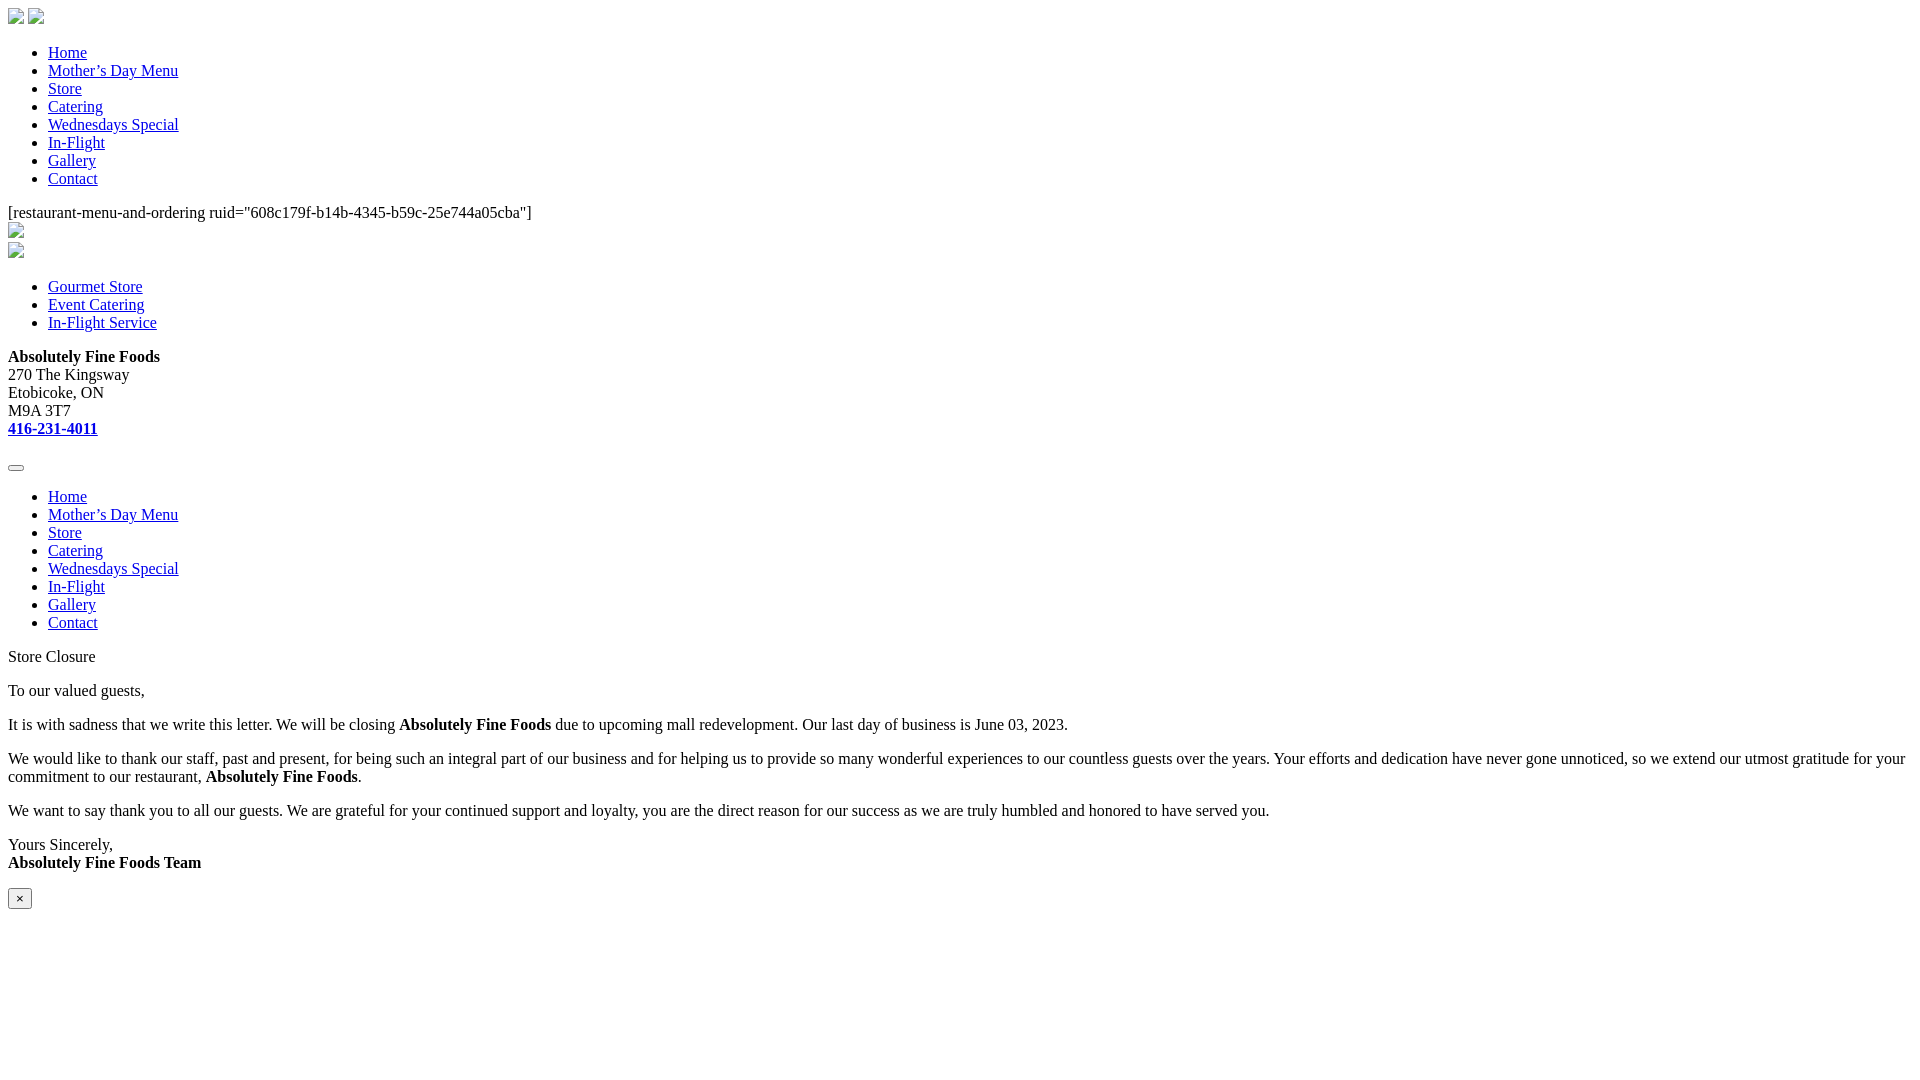 This screenshot has width=1920, height=1080. Describe the element at coordinates (102, 322) in the screenshot. I see `In-Flight Service` at that location.